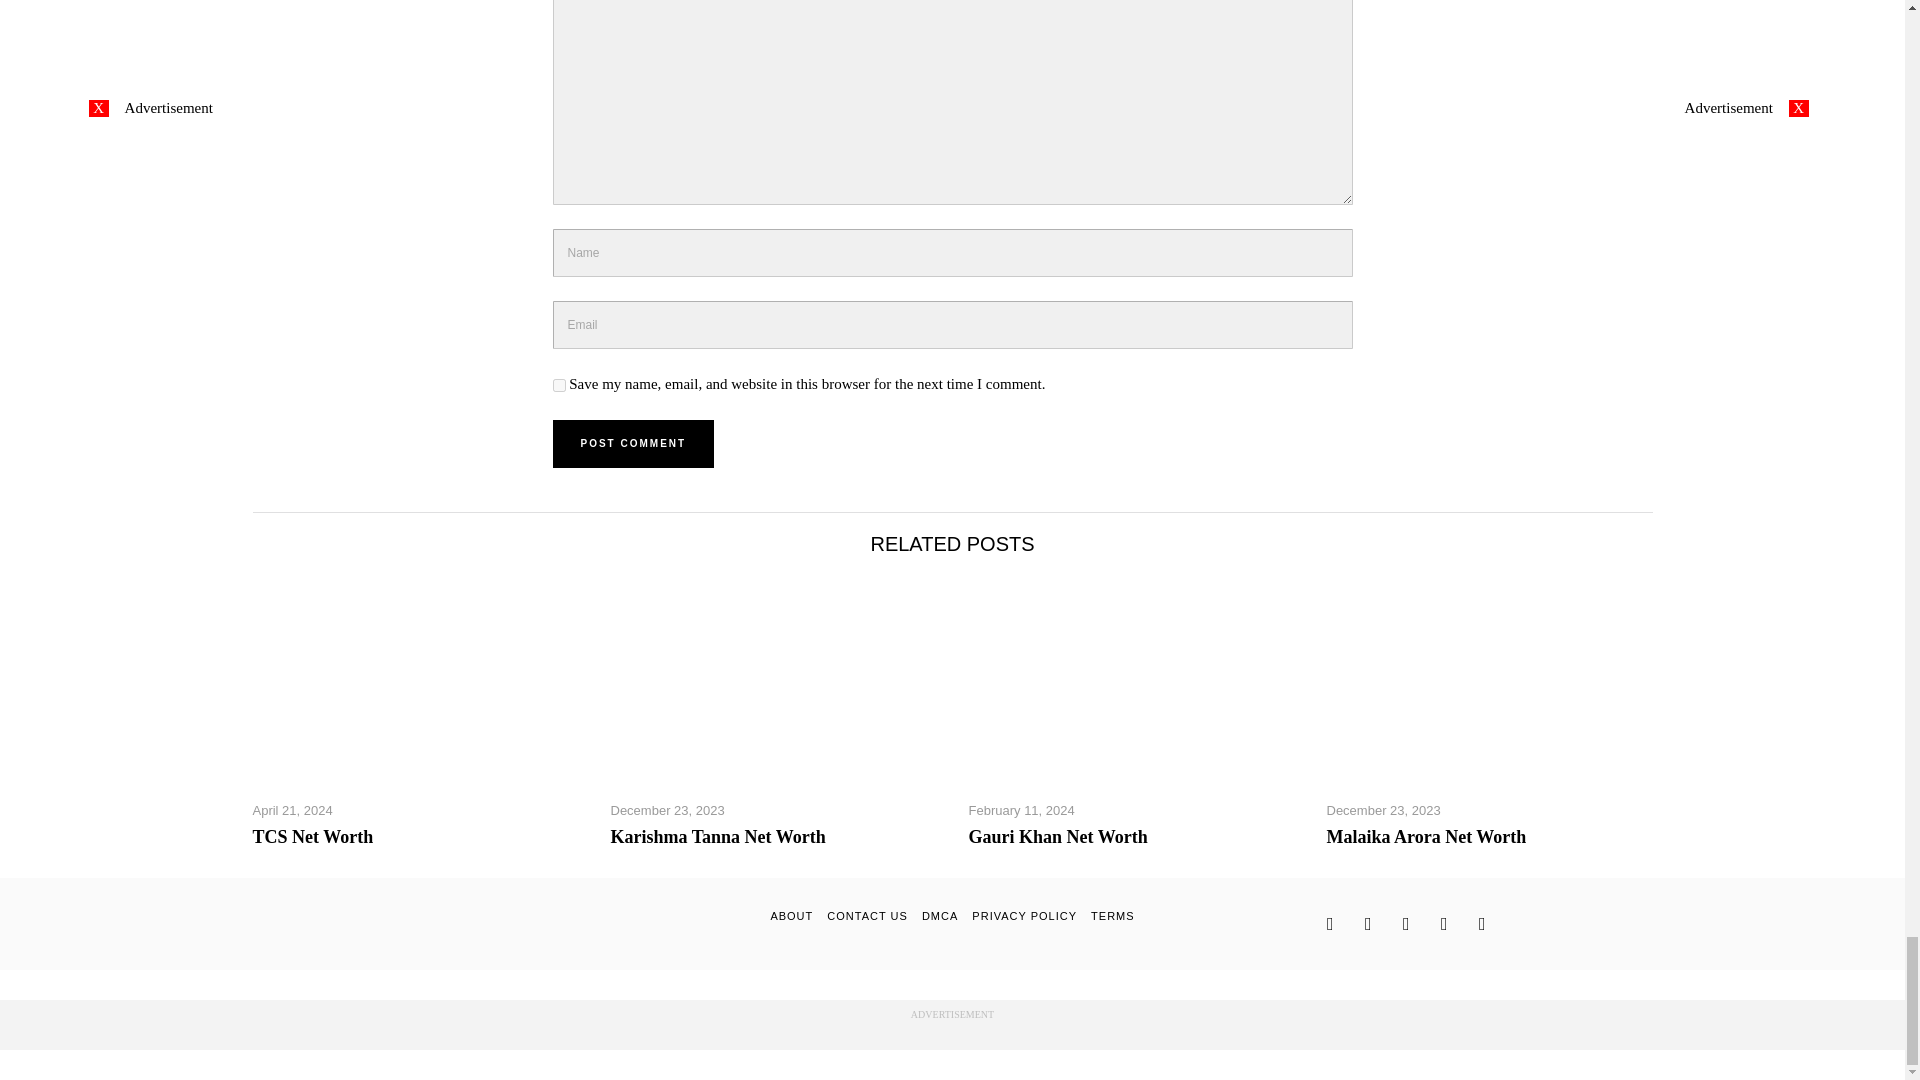  Describe the element at coordinates (1020, 810) in the screenshot. I see `11 Feb, 2024 10:57:36` at that location.